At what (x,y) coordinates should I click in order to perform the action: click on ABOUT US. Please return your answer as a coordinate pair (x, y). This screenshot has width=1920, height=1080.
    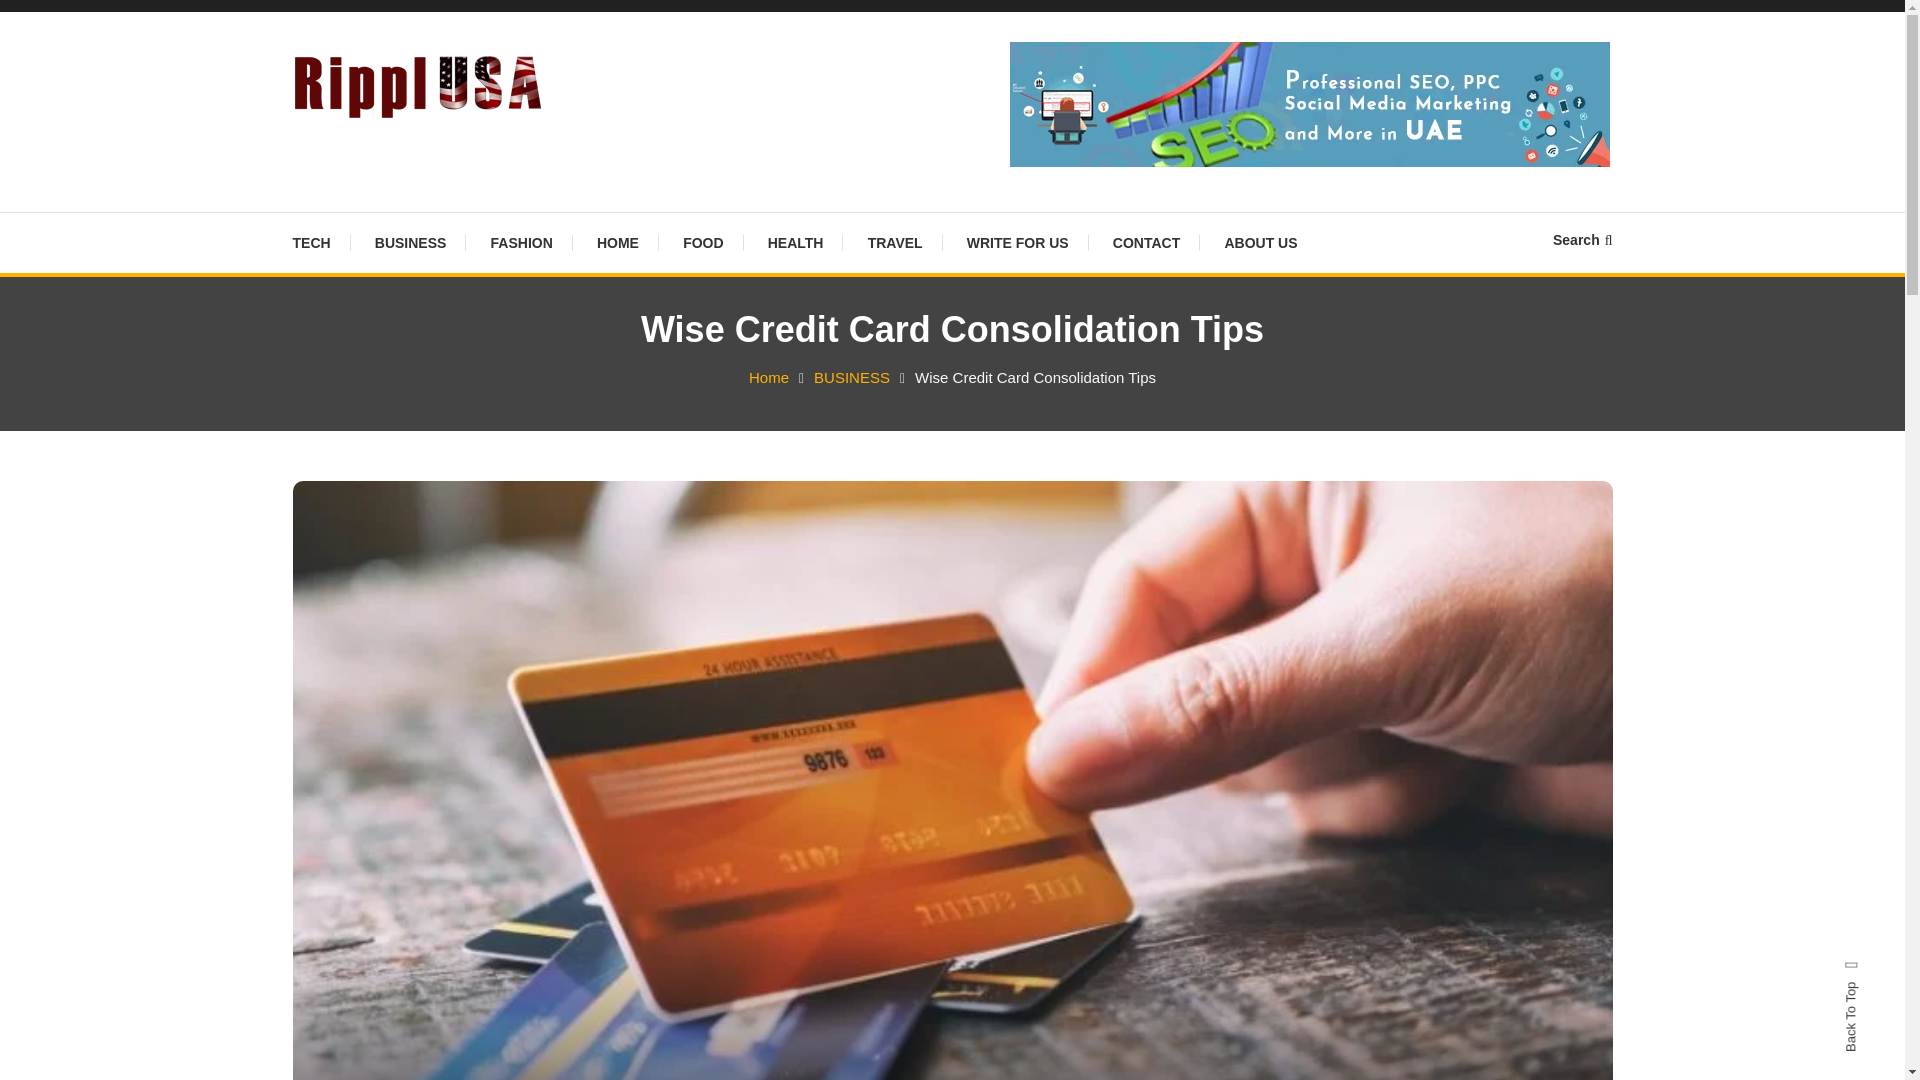
    Looking at the image, I should click on (1260, 242).